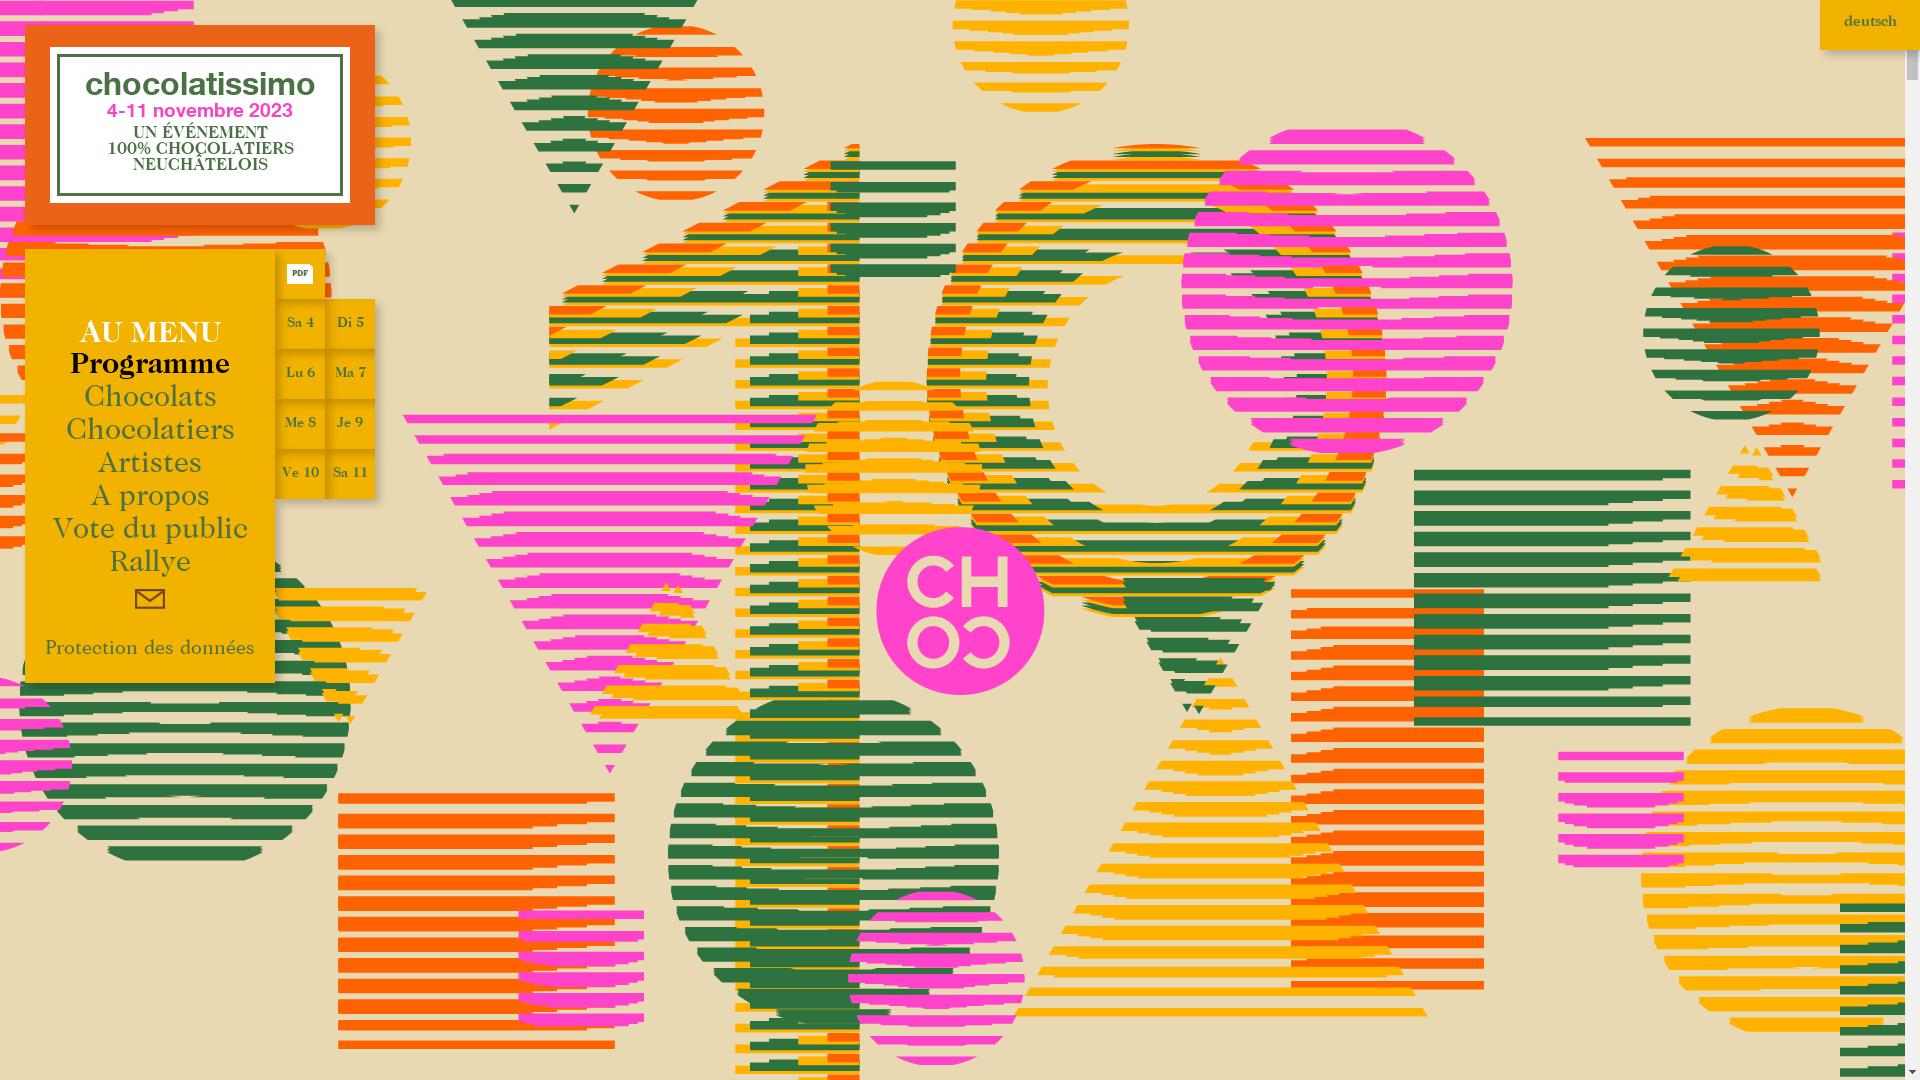  I want to click on Je 9, so click(350, 424).